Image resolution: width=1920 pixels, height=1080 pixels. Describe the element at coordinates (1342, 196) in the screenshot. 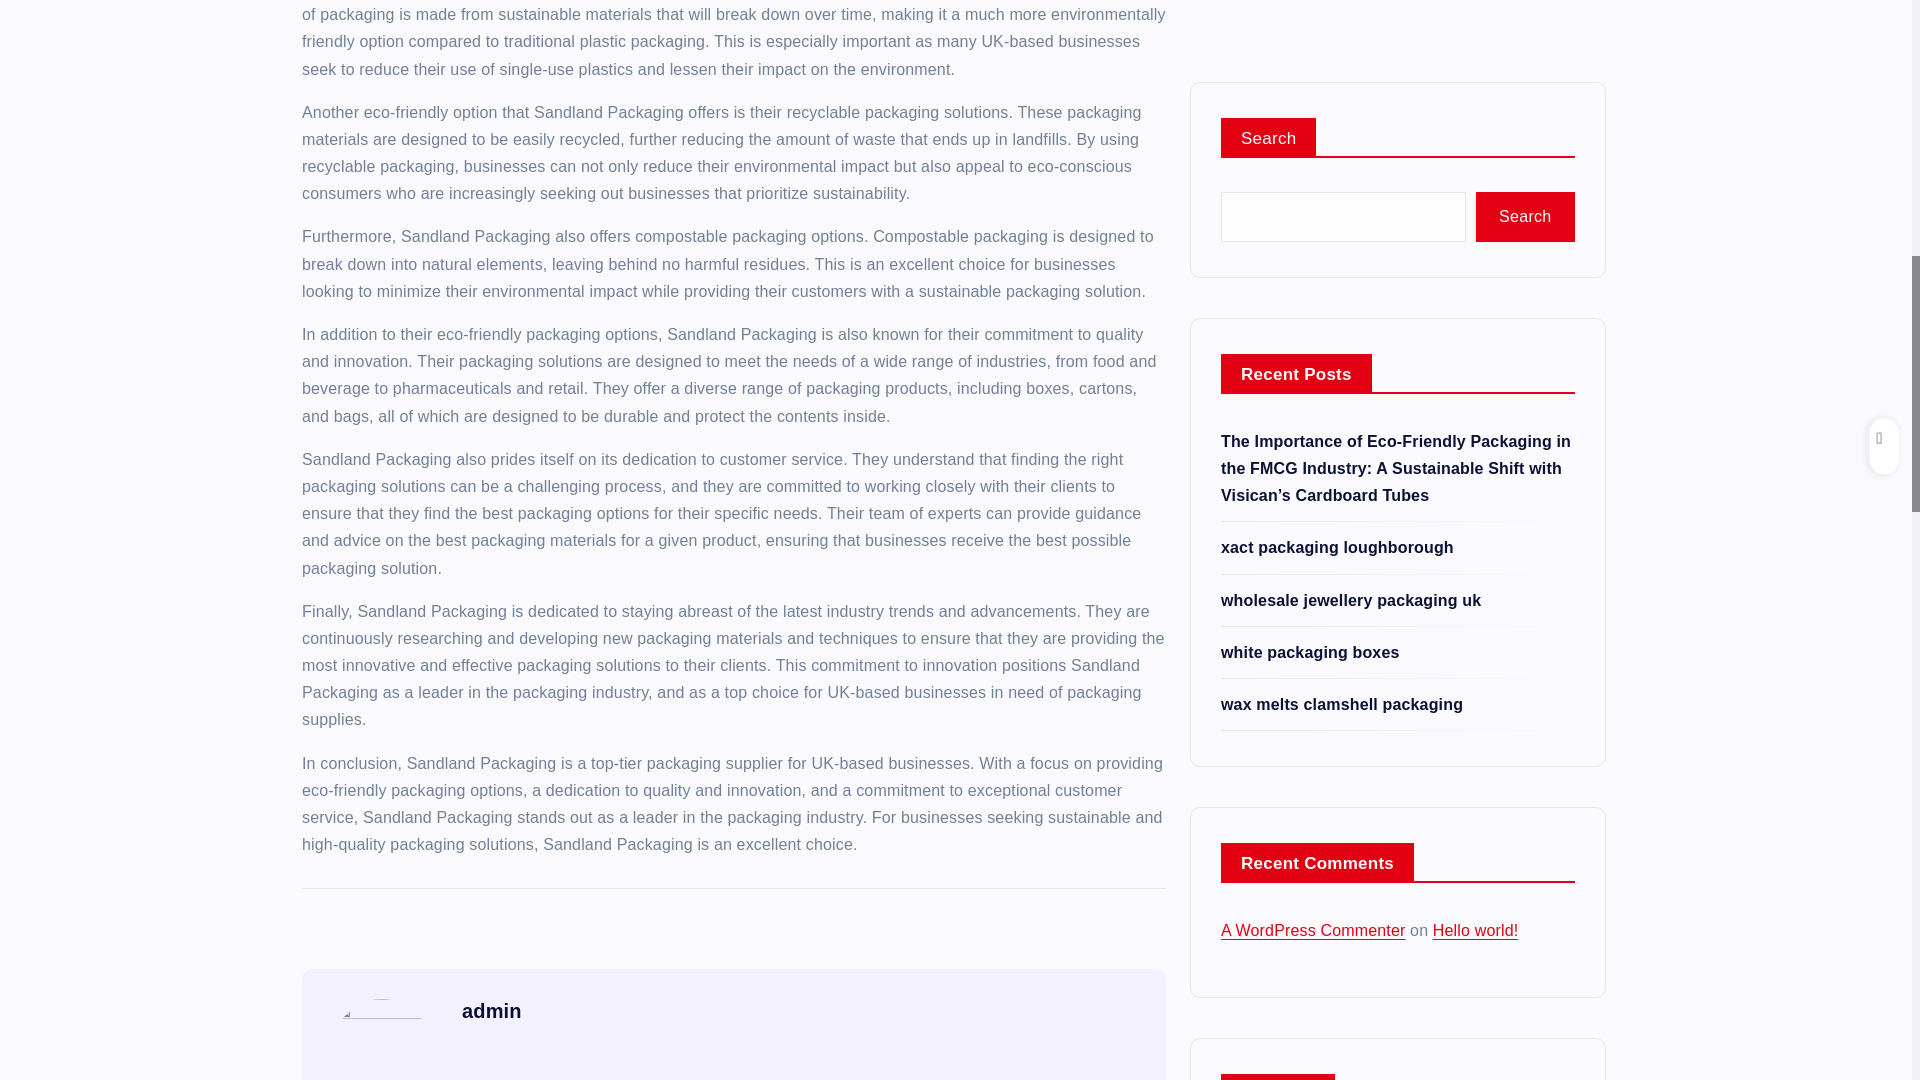

I see `wax melts clamshell packaging` at that location.